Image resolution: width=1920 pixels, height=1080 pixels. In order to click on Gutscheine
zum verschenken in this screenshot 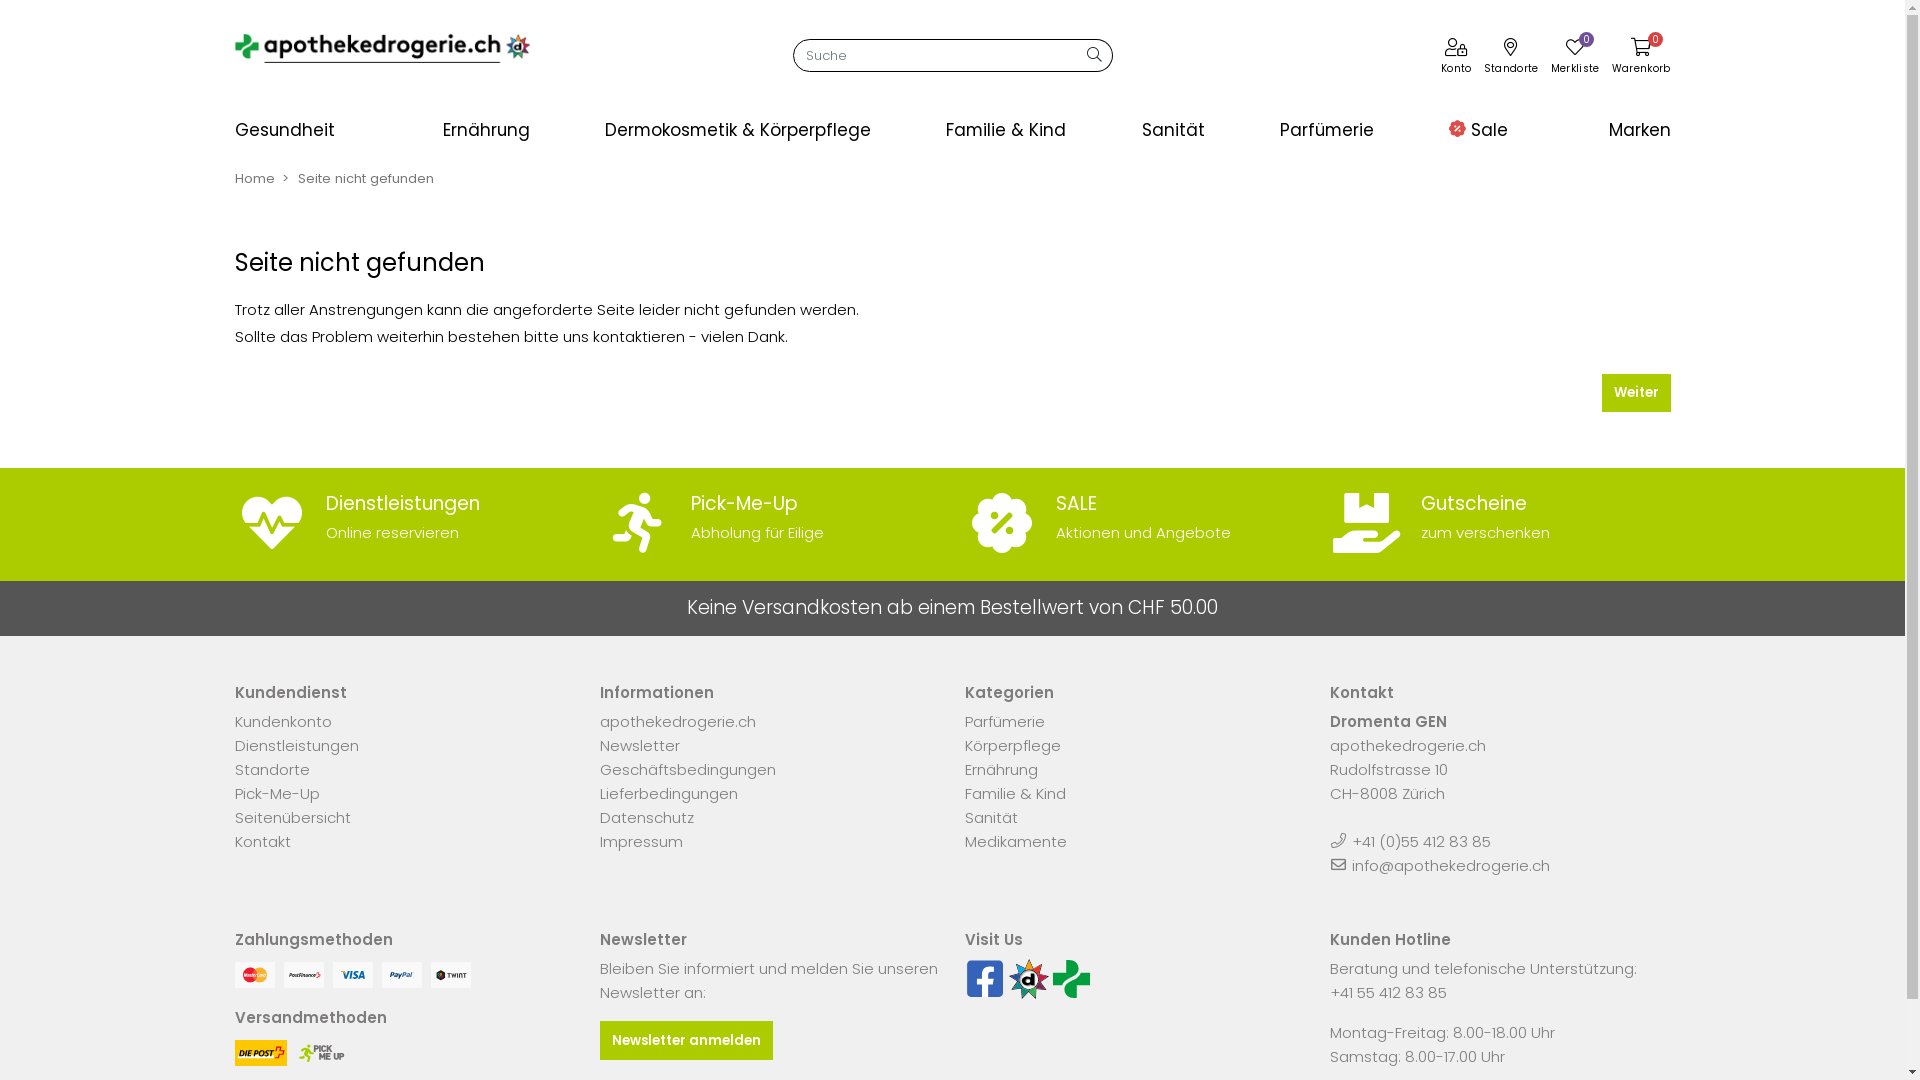, I will do `click(1500, 519)`.